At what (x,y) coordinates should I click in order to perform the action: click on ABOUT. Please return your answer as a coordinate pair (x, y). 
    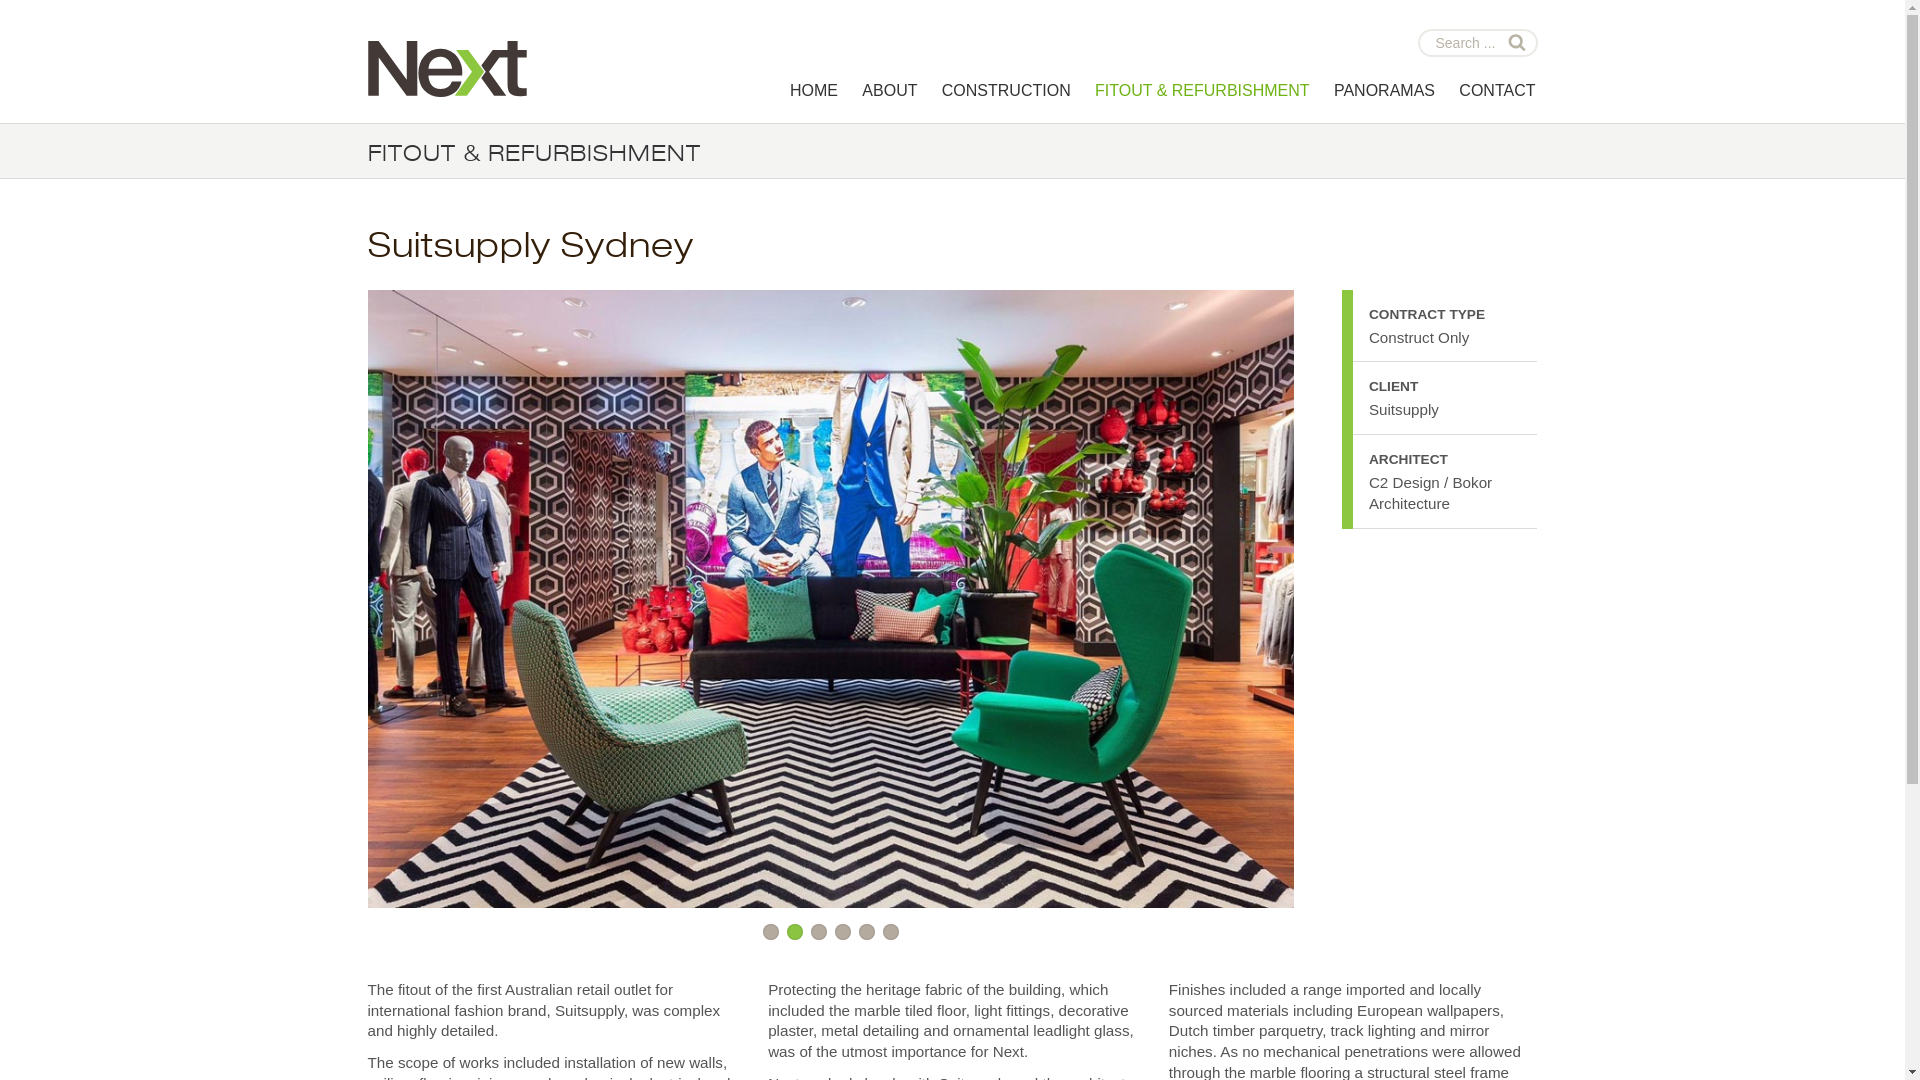
    Looking at the image, I should click on (890, 91).